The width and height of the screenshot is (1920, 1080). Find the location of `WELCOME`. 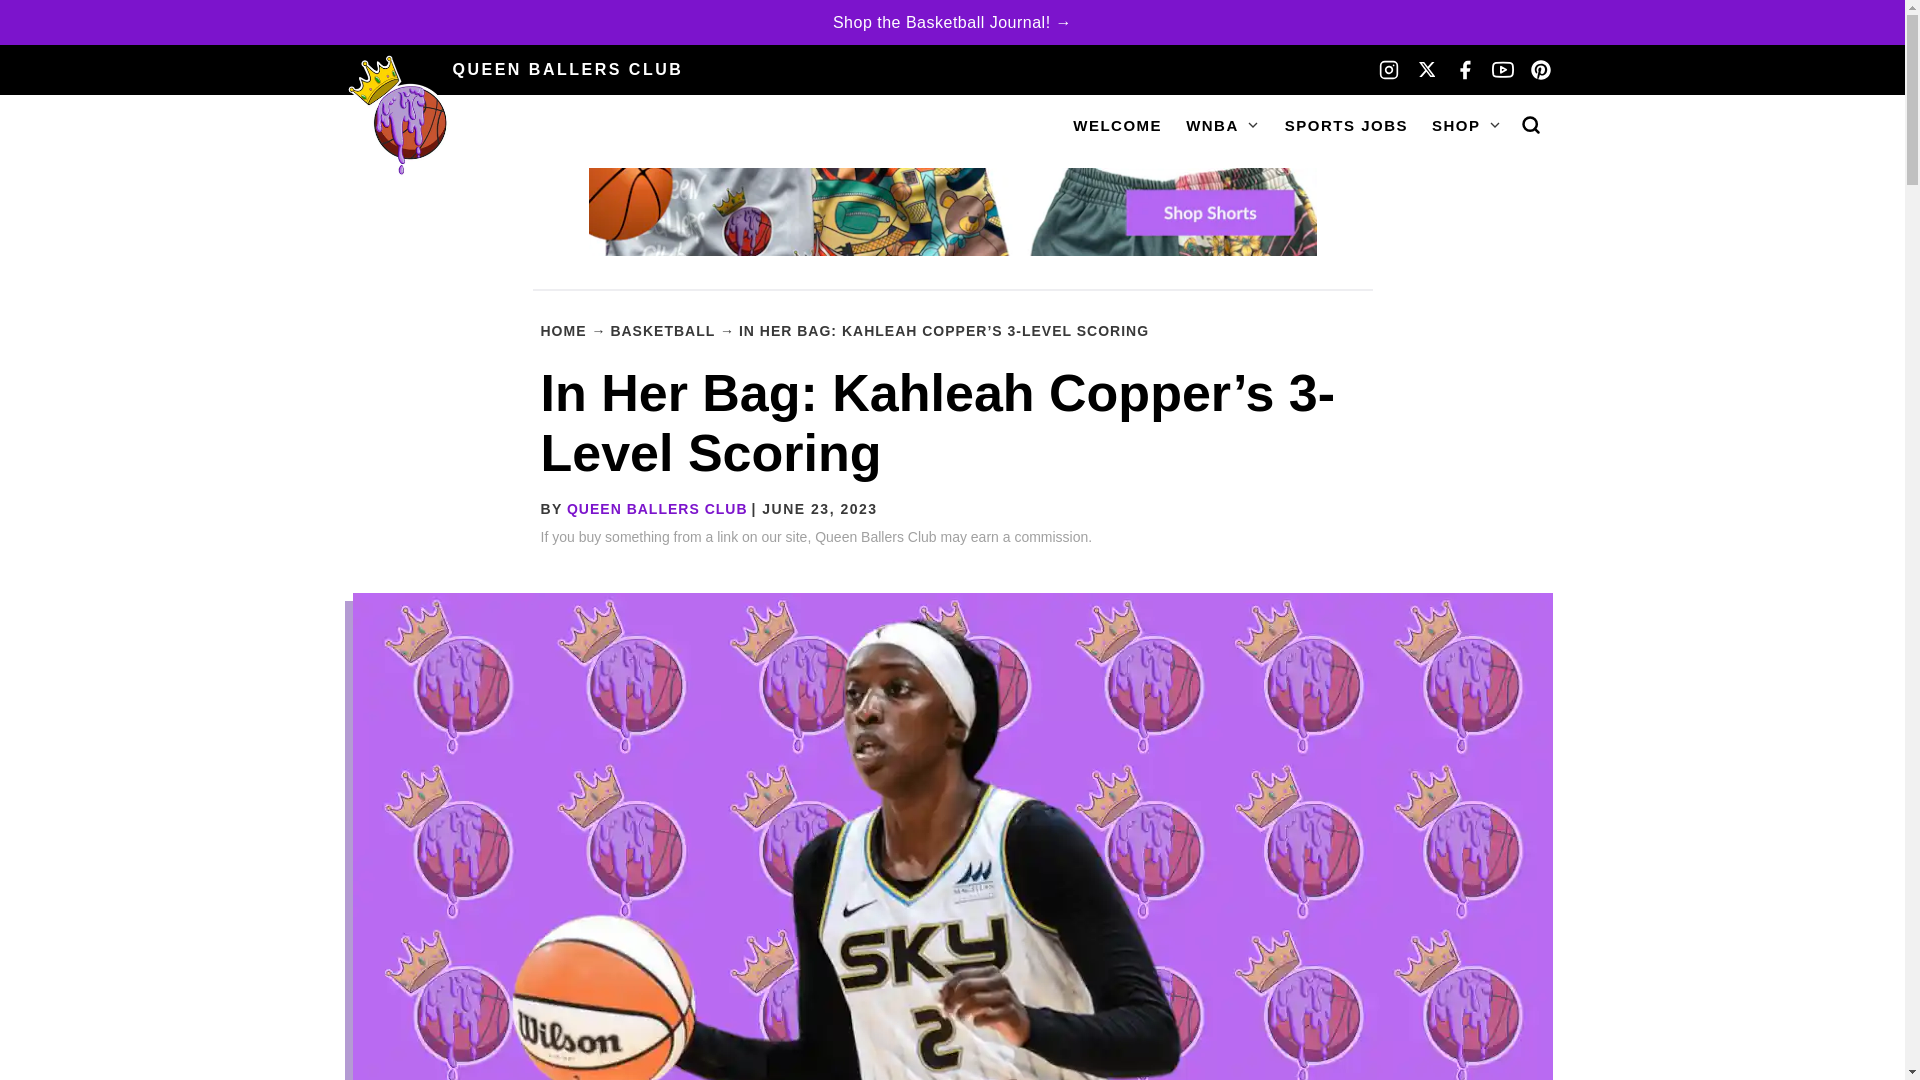

WELCOME is located at coordinates (1117, 124).